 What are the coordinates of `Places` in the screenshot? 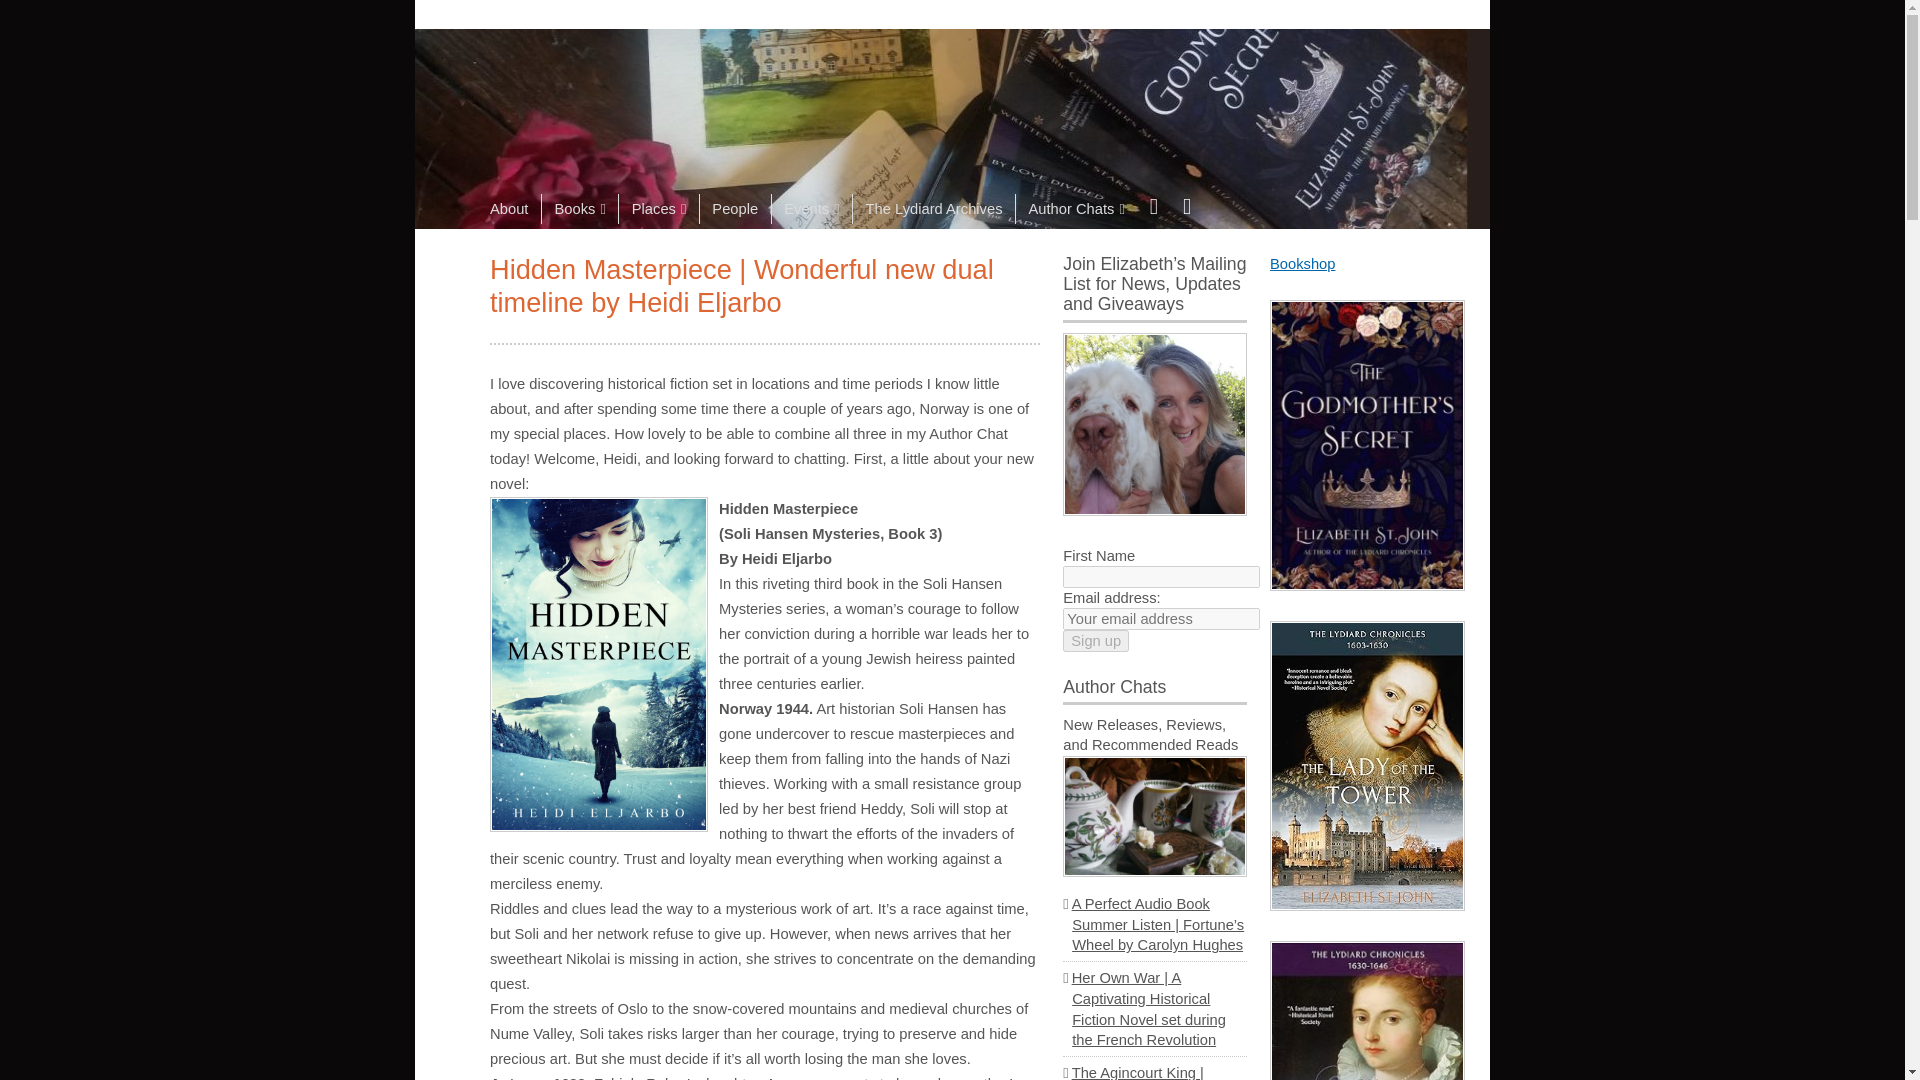 It's located at (658, 208).